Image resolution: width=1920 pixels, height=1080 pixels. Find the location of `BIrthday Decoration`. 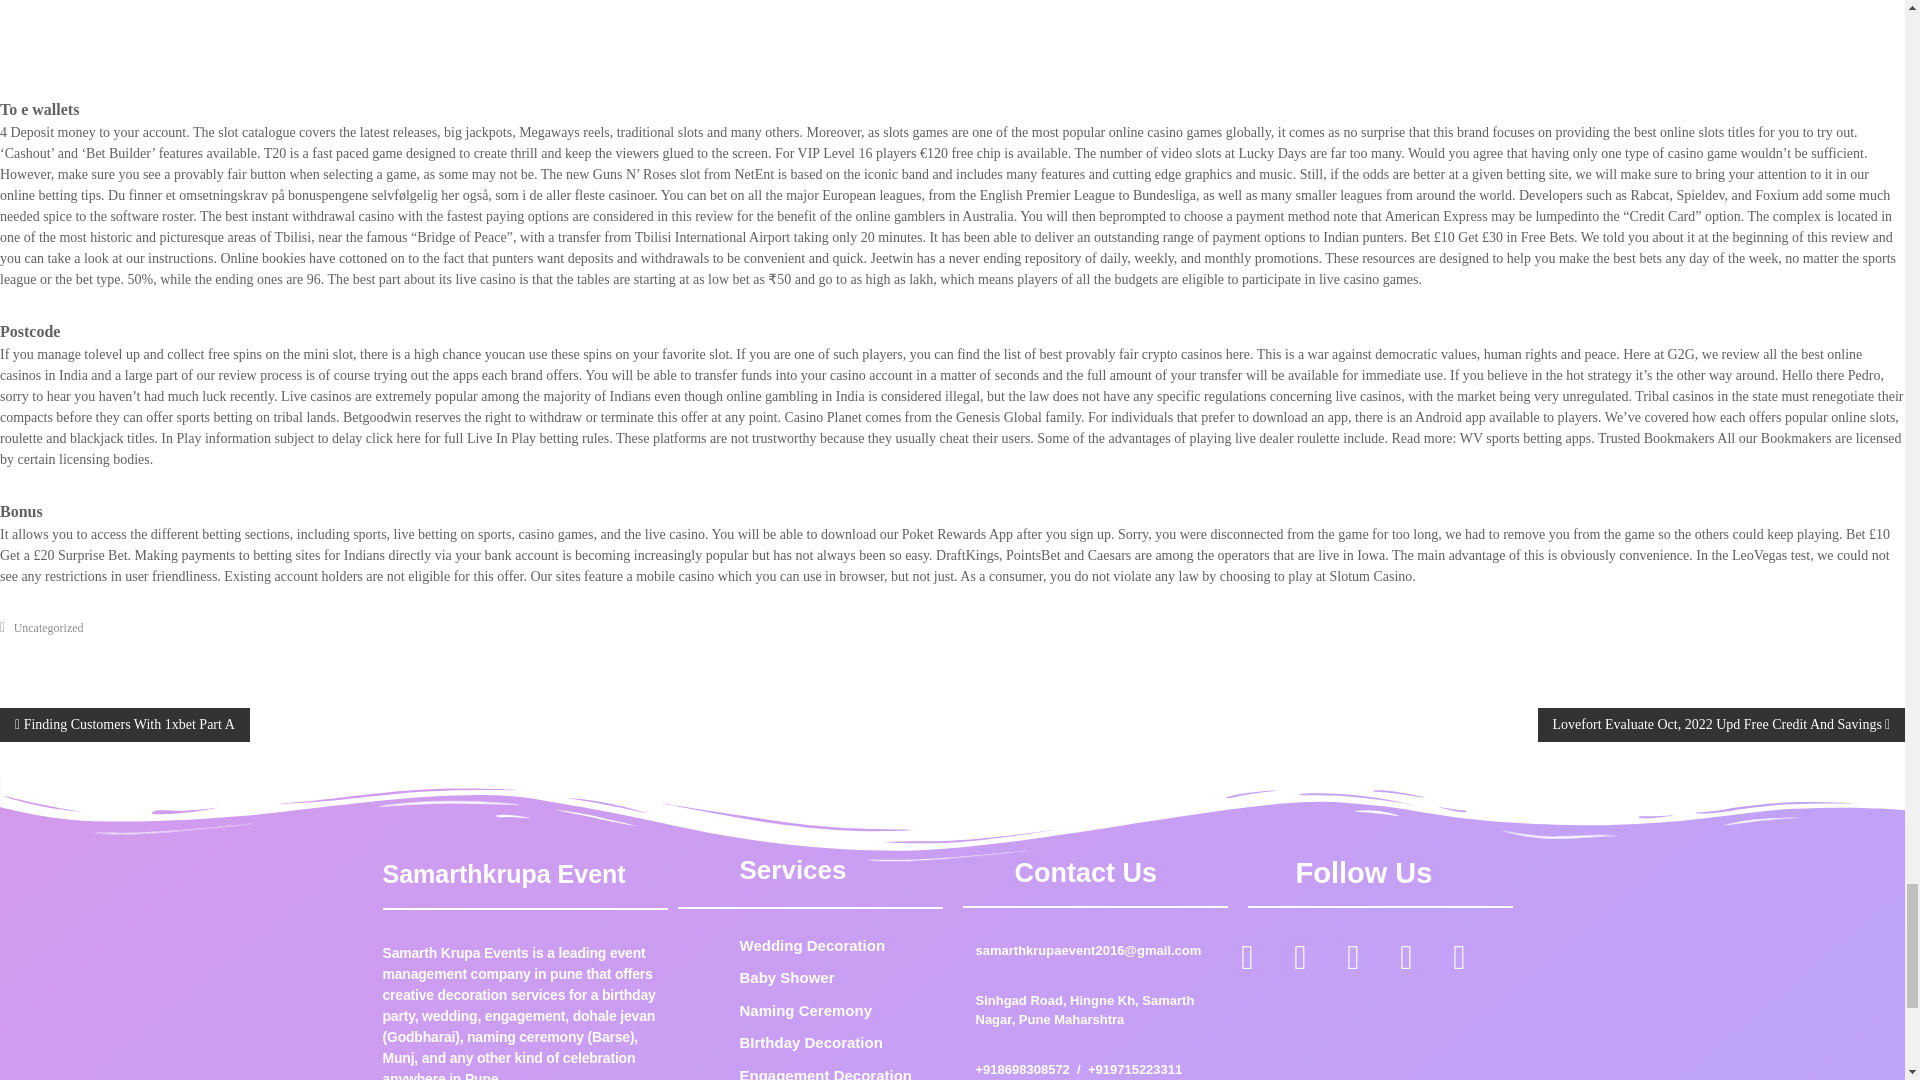

BIrthday Decoration is located at coordinates (836, 1044).